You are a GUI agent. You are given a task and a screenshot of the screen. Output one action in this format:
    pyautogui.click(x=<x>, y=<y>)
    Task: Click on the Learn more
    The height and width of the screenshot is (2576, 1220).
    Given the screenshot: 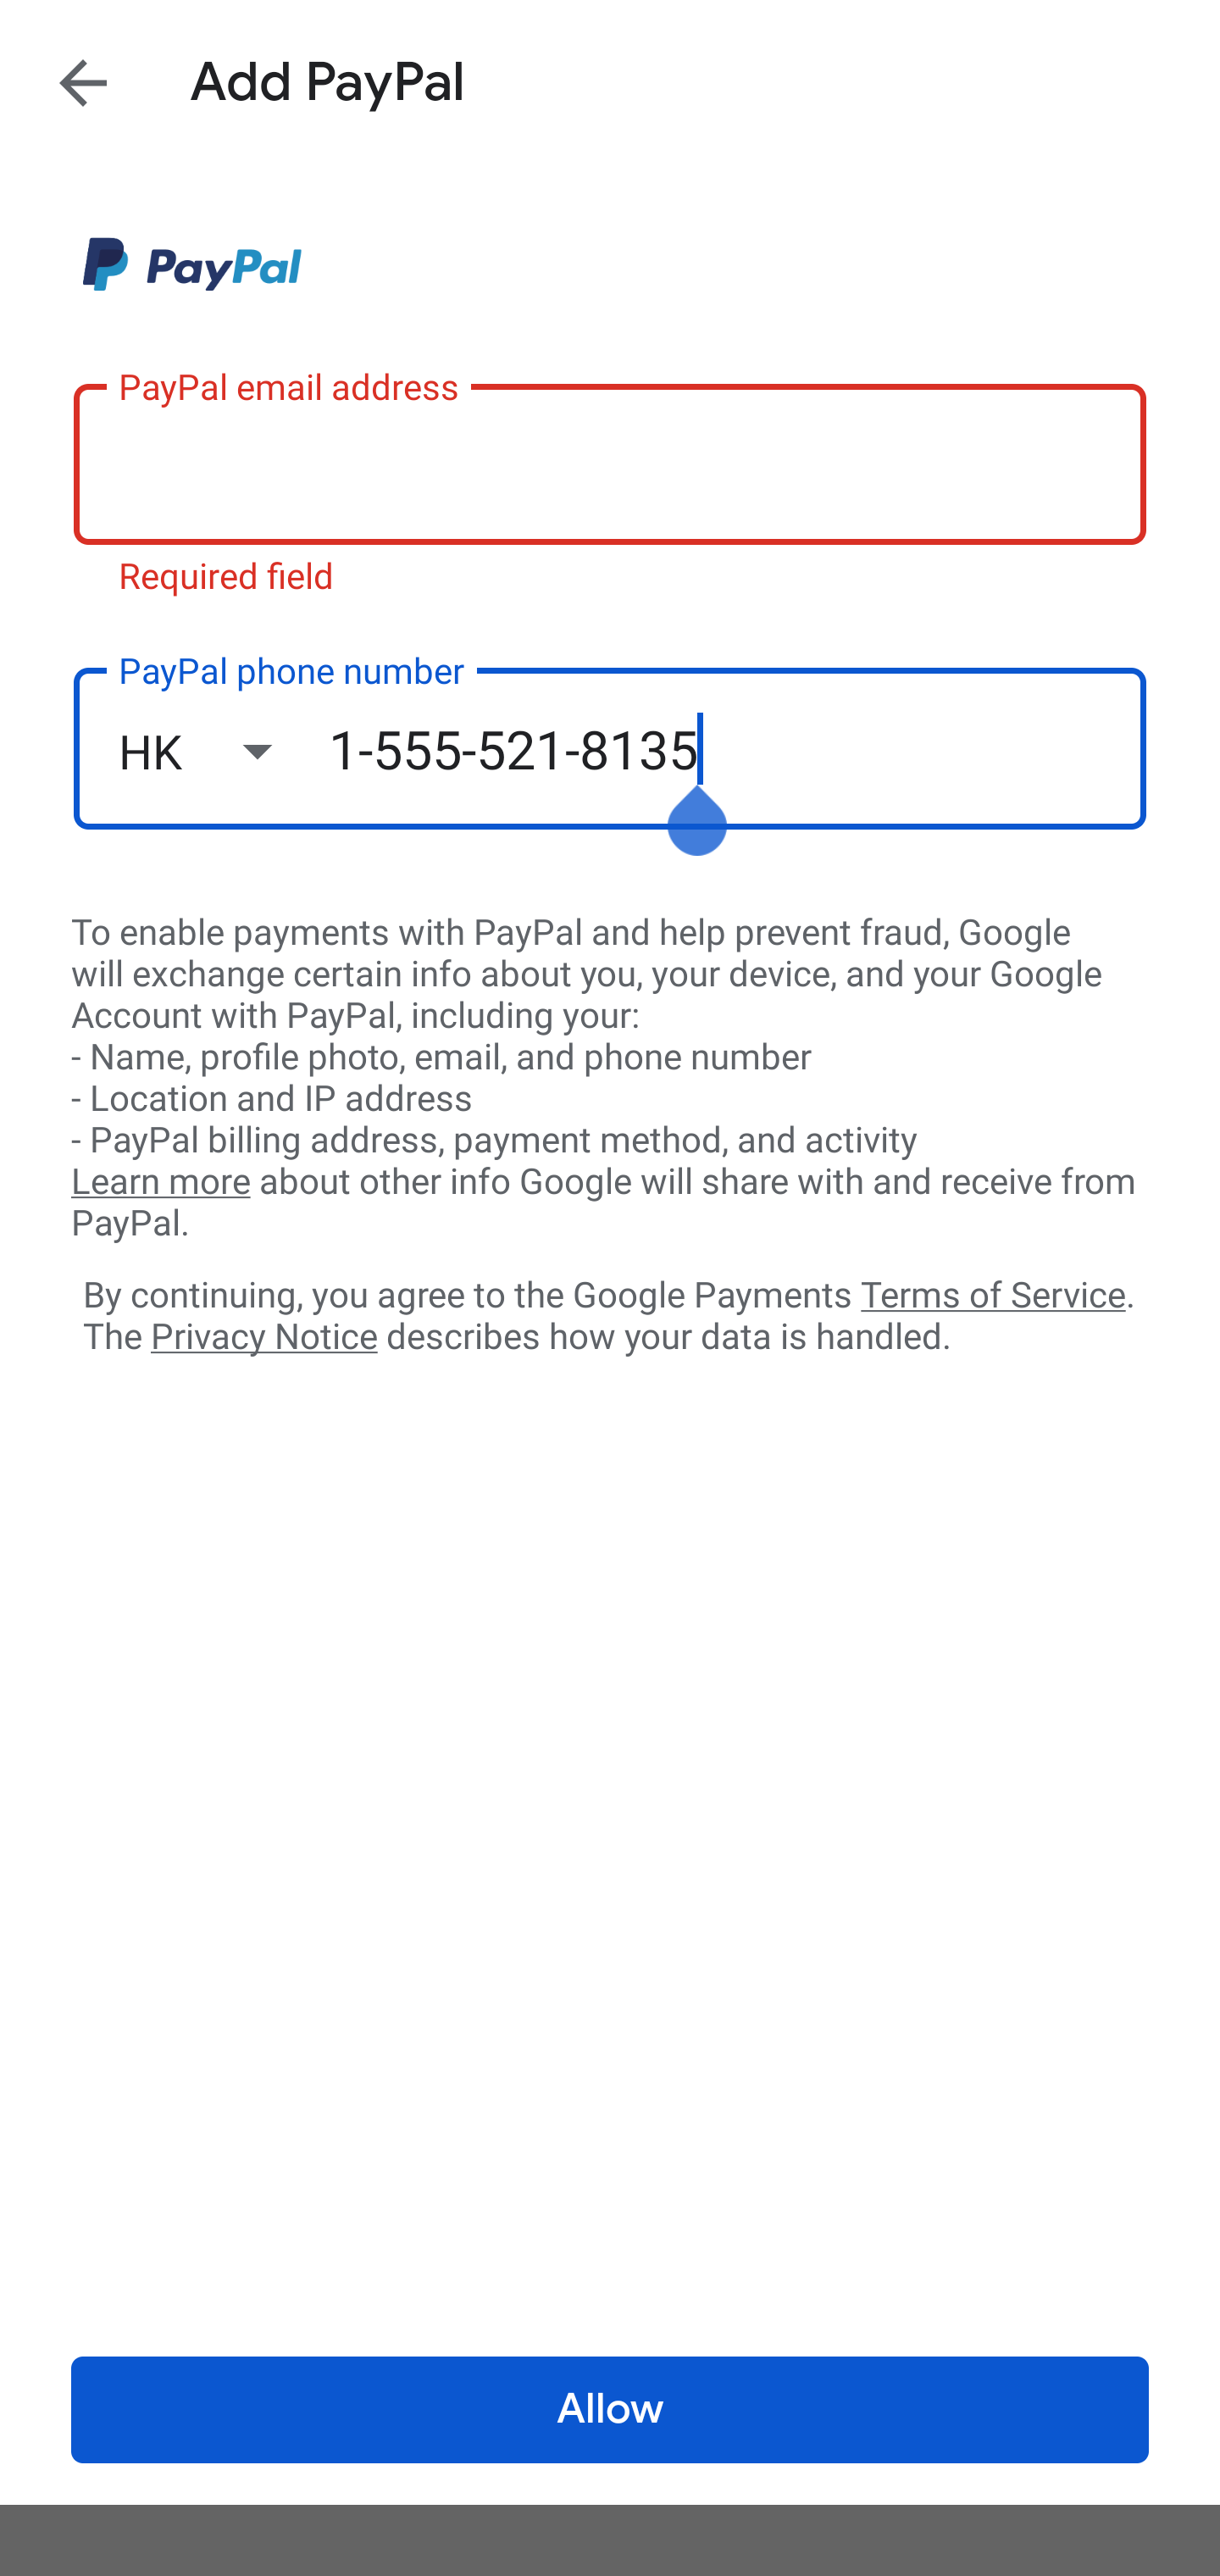 What is the action you would take?
    pyautogui.click(x=160, y=1182)
    